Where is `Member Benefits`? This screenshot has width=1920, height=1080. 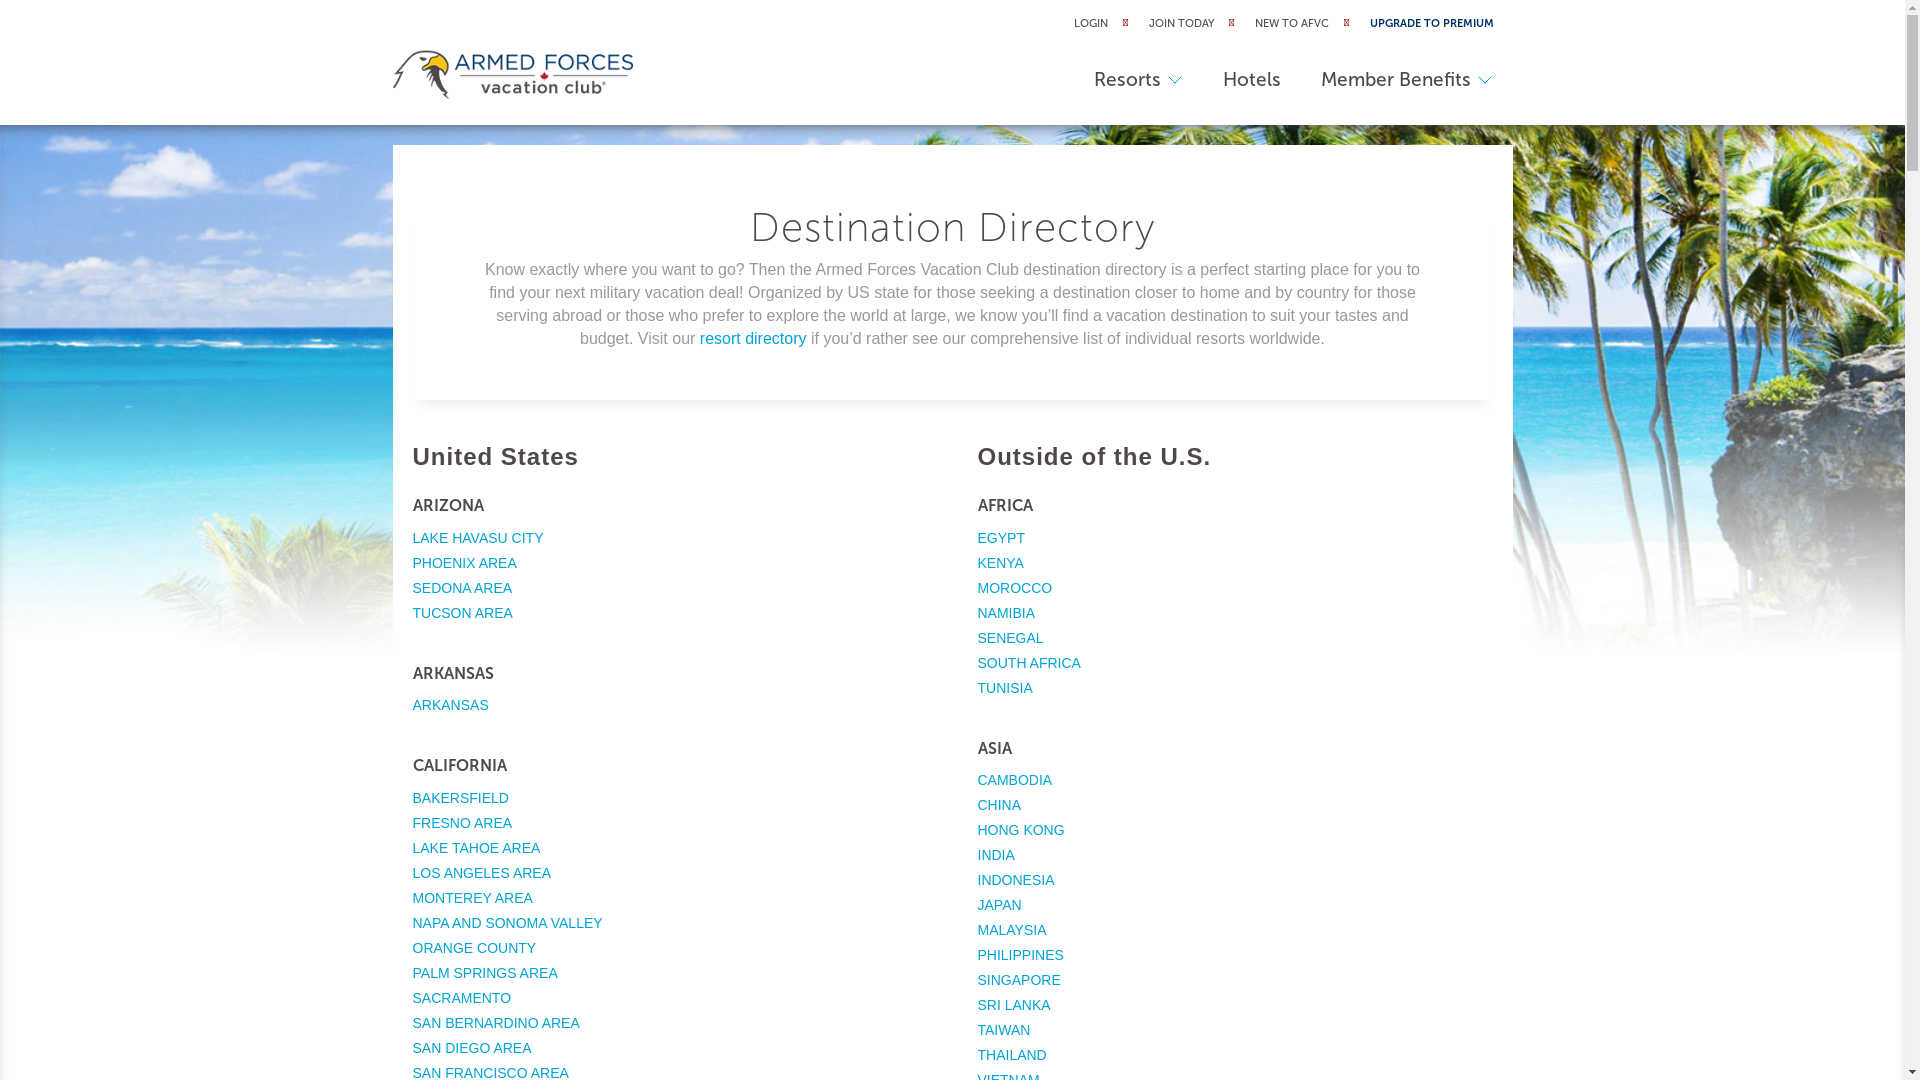 Member Benefits is located at coordinates (1407, 80).